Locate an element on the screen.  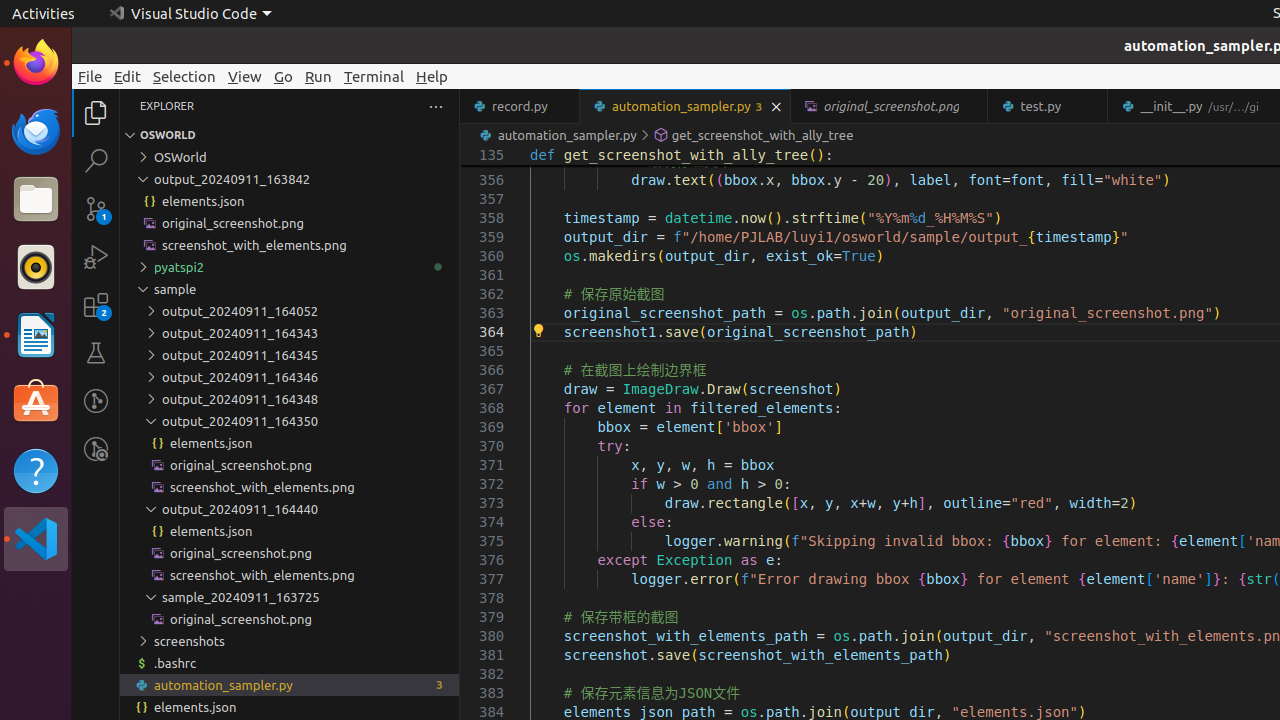
Explorer Section: osworld is located at coordinates (290, 135).